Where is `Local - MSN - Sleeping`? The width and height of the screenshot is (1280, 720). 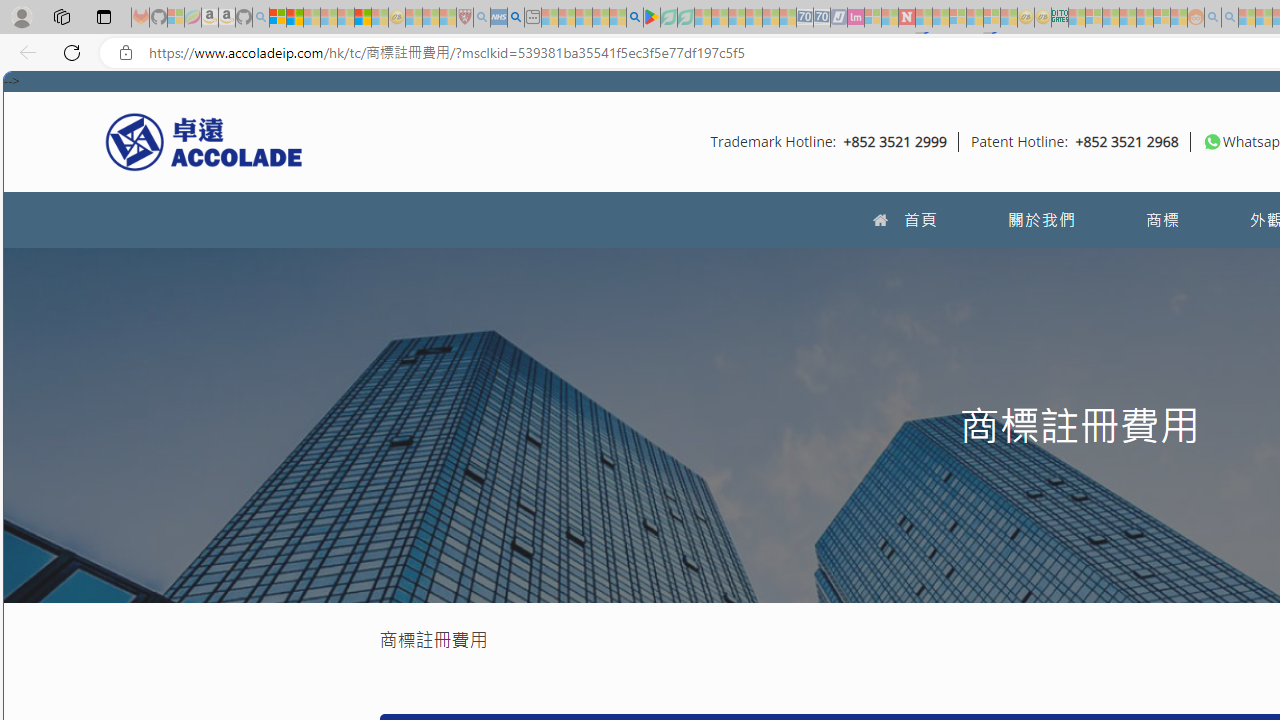 Local - MSN - Sleeping is located at coordinates (448, 18).